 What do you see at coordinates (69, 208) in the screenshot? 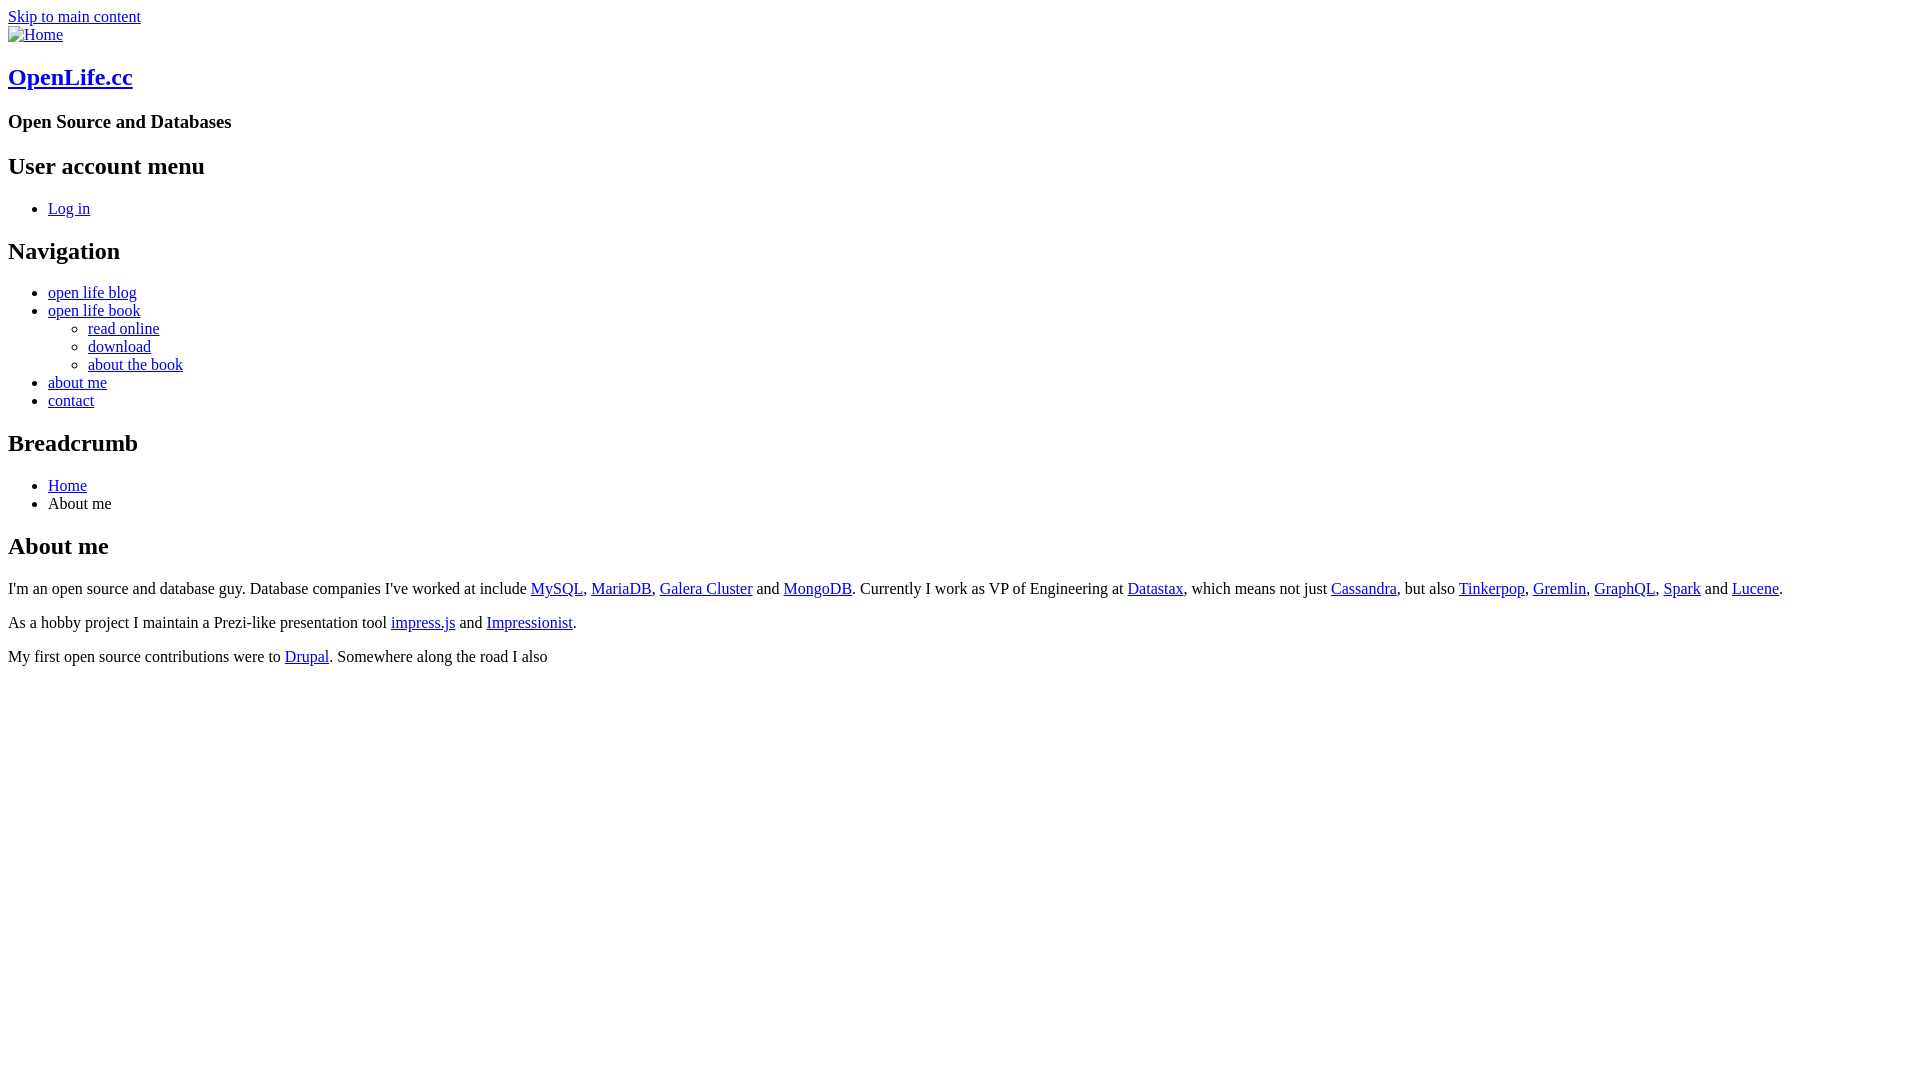
I see `Log in` at bounding box center [69, 208].